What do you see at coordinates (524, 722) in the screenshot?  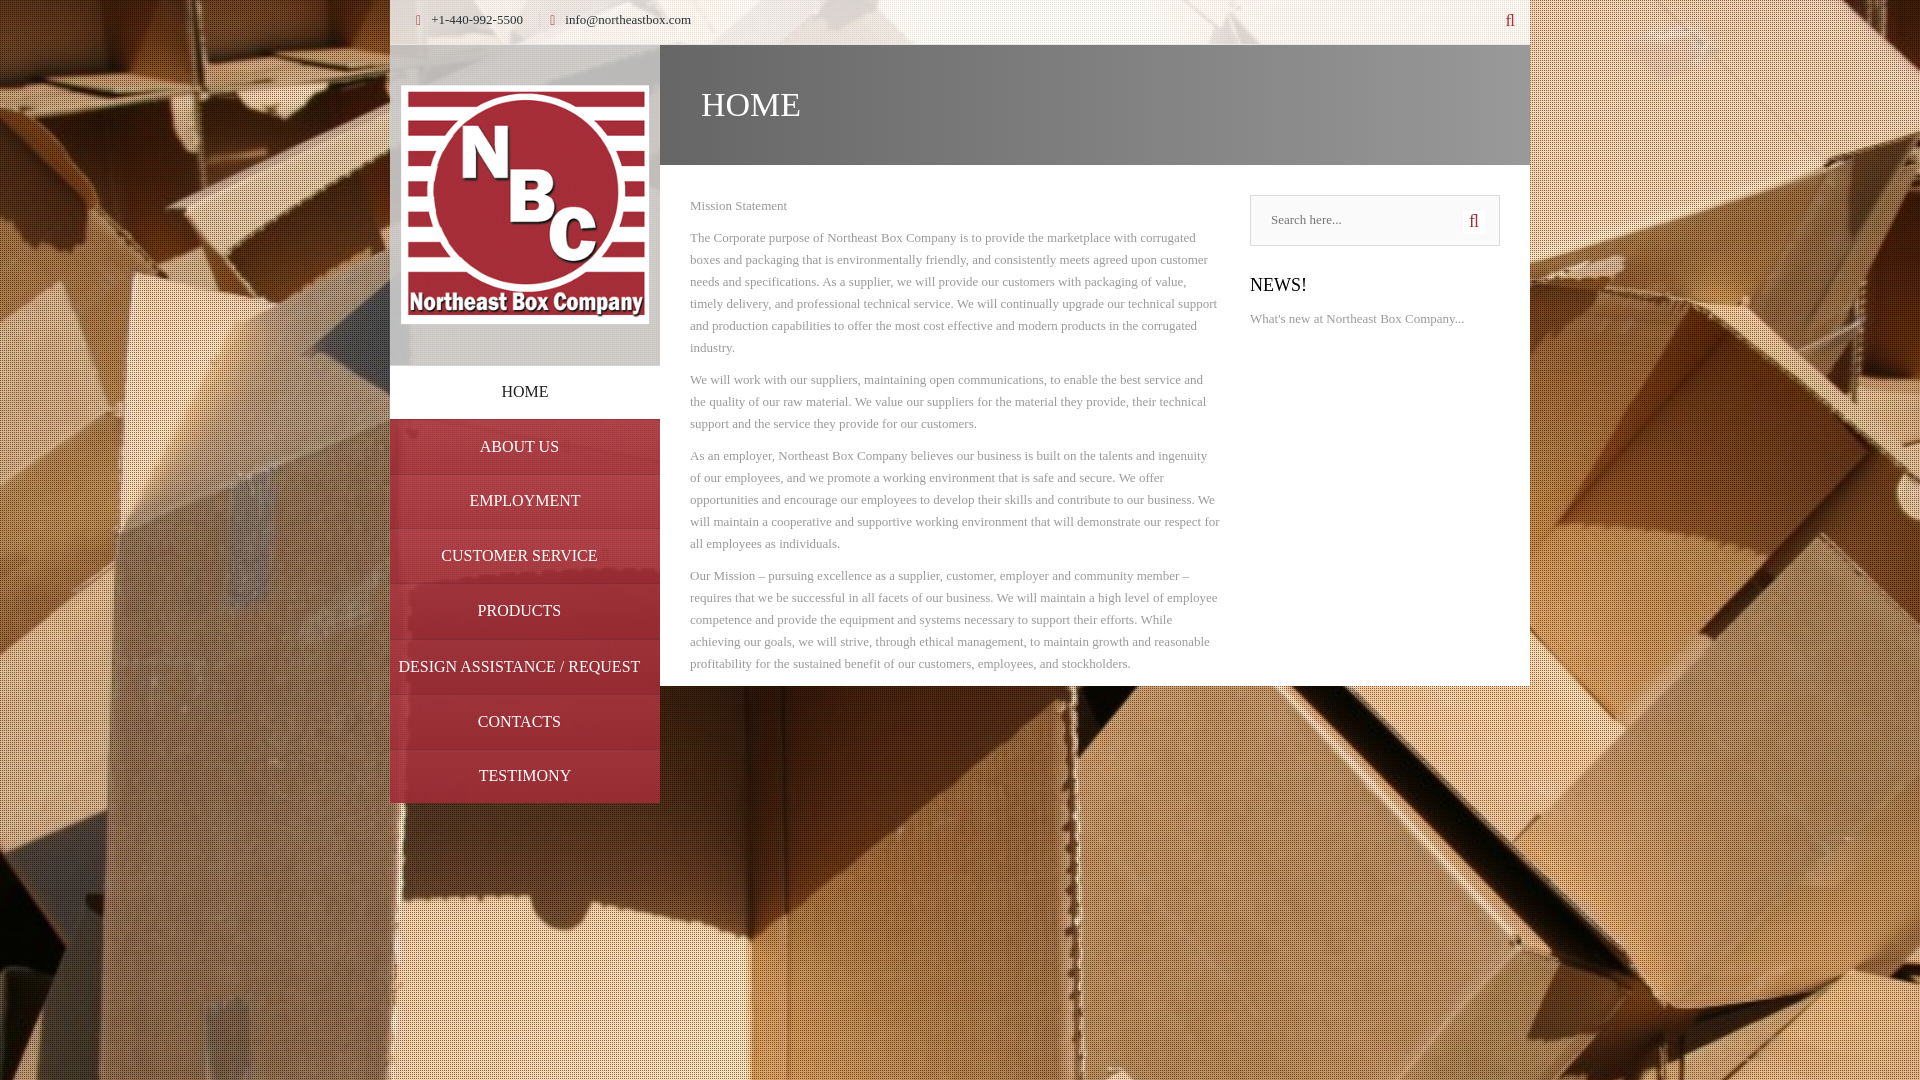 I see `CONTACTS` at bounding box center [524, 722].